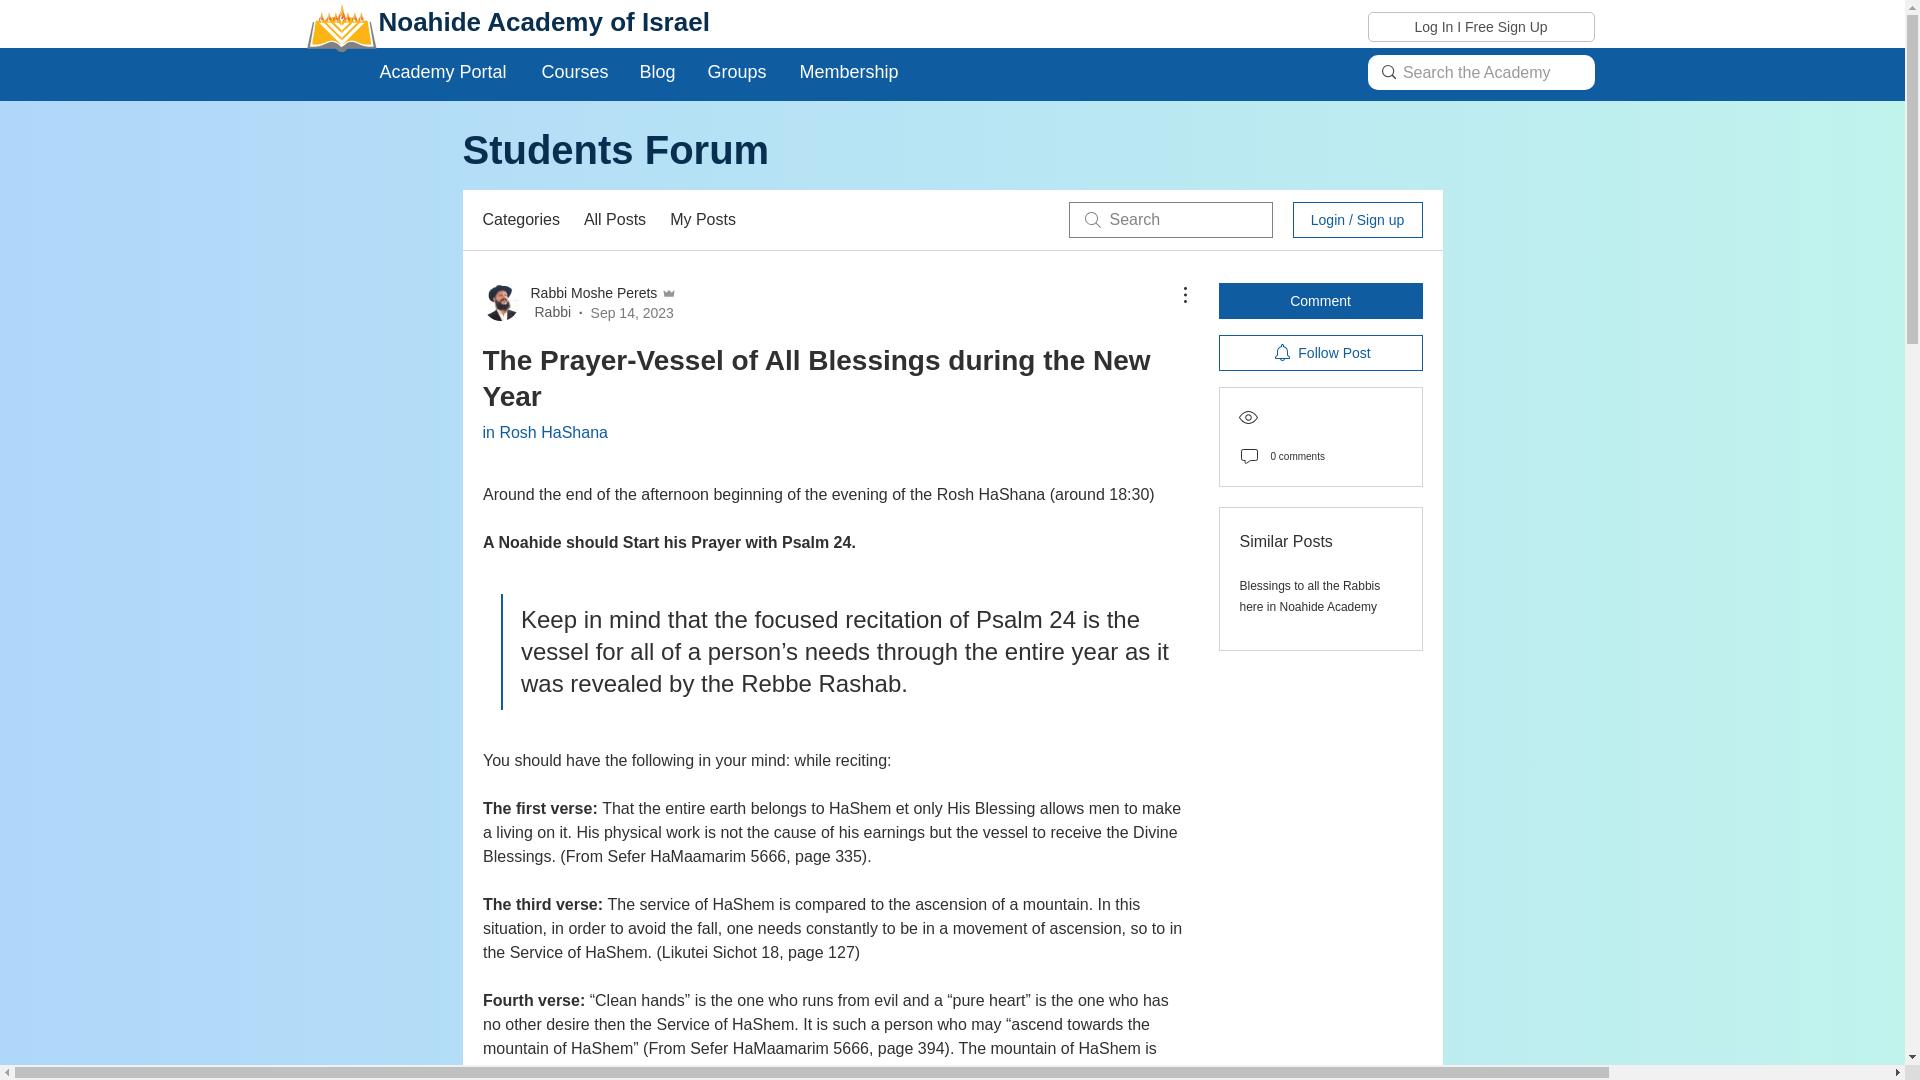  What do you see at coordinates (432, 21) in the screenshot?
I see `Noahide ` at bounding box center [432, 21].